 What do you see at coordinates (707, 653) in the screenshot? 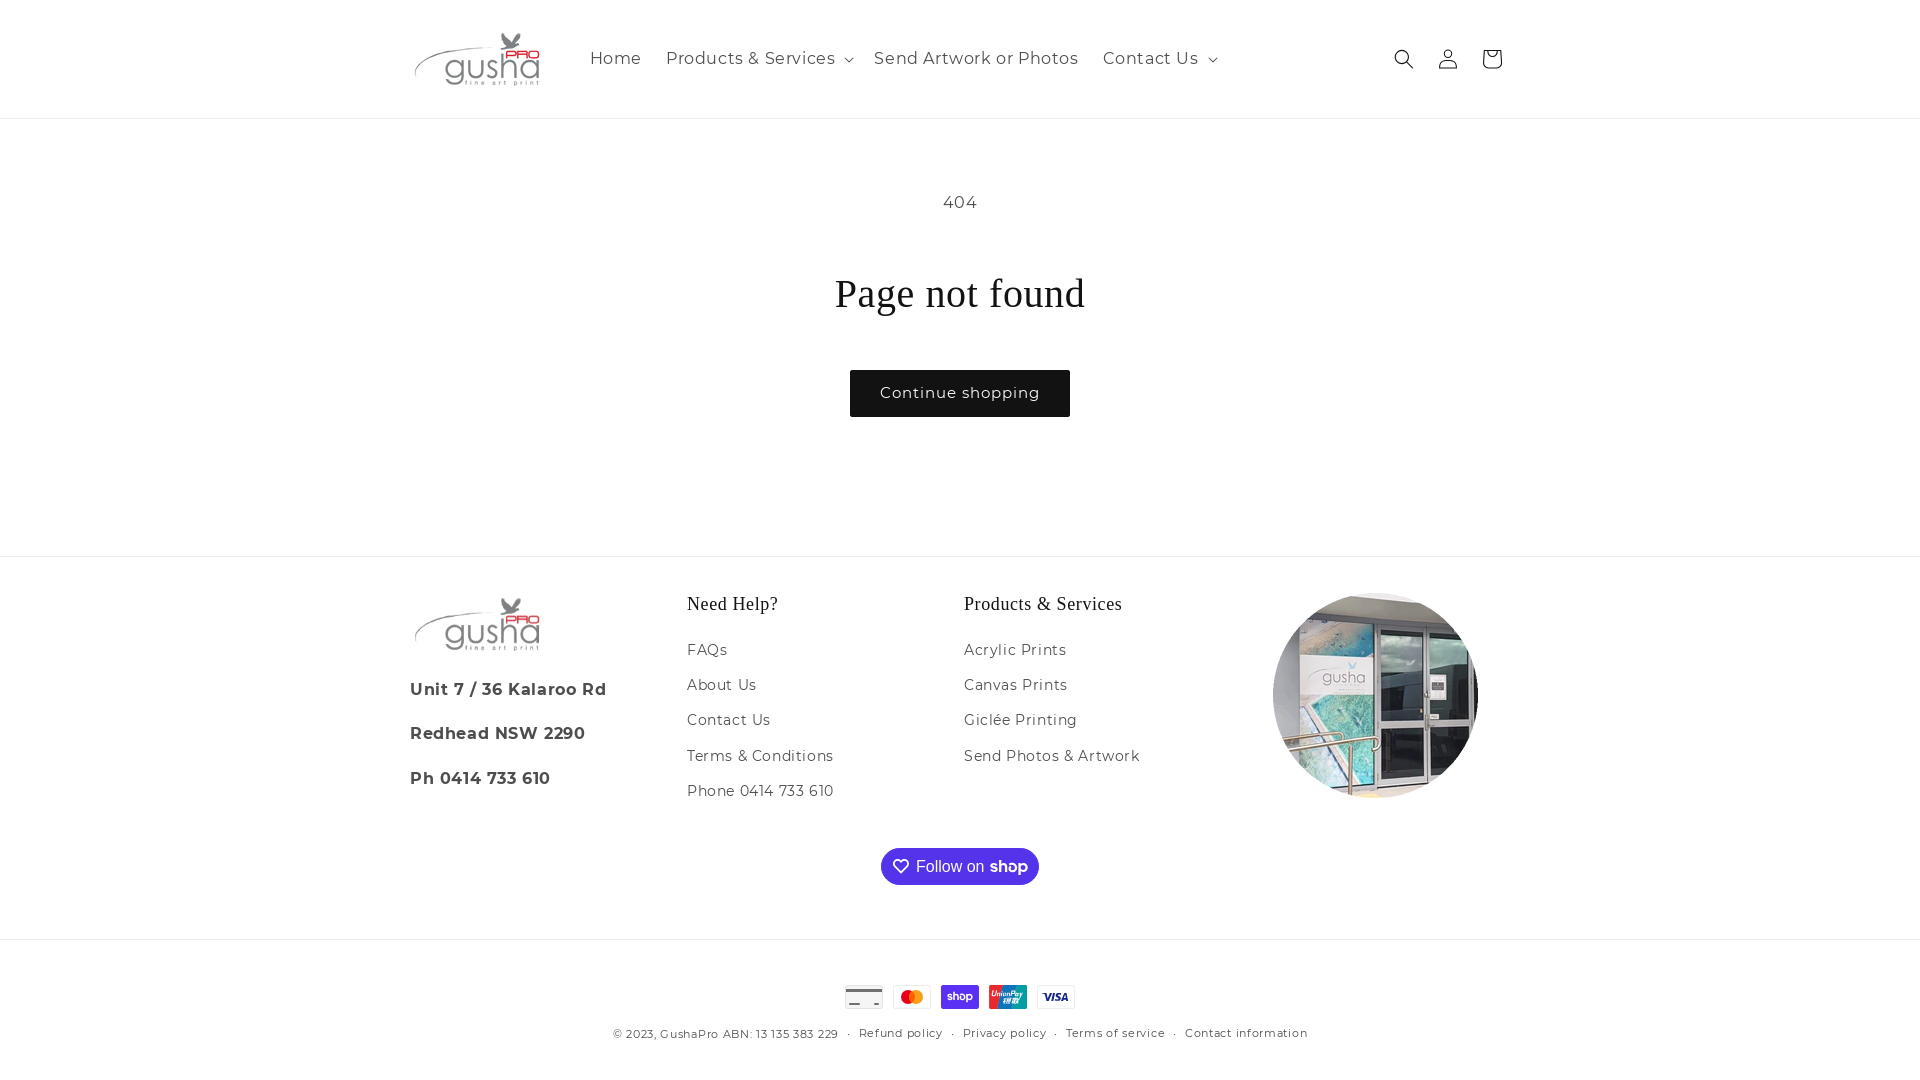
I see `FAQs` at bounding box center [707, 653].